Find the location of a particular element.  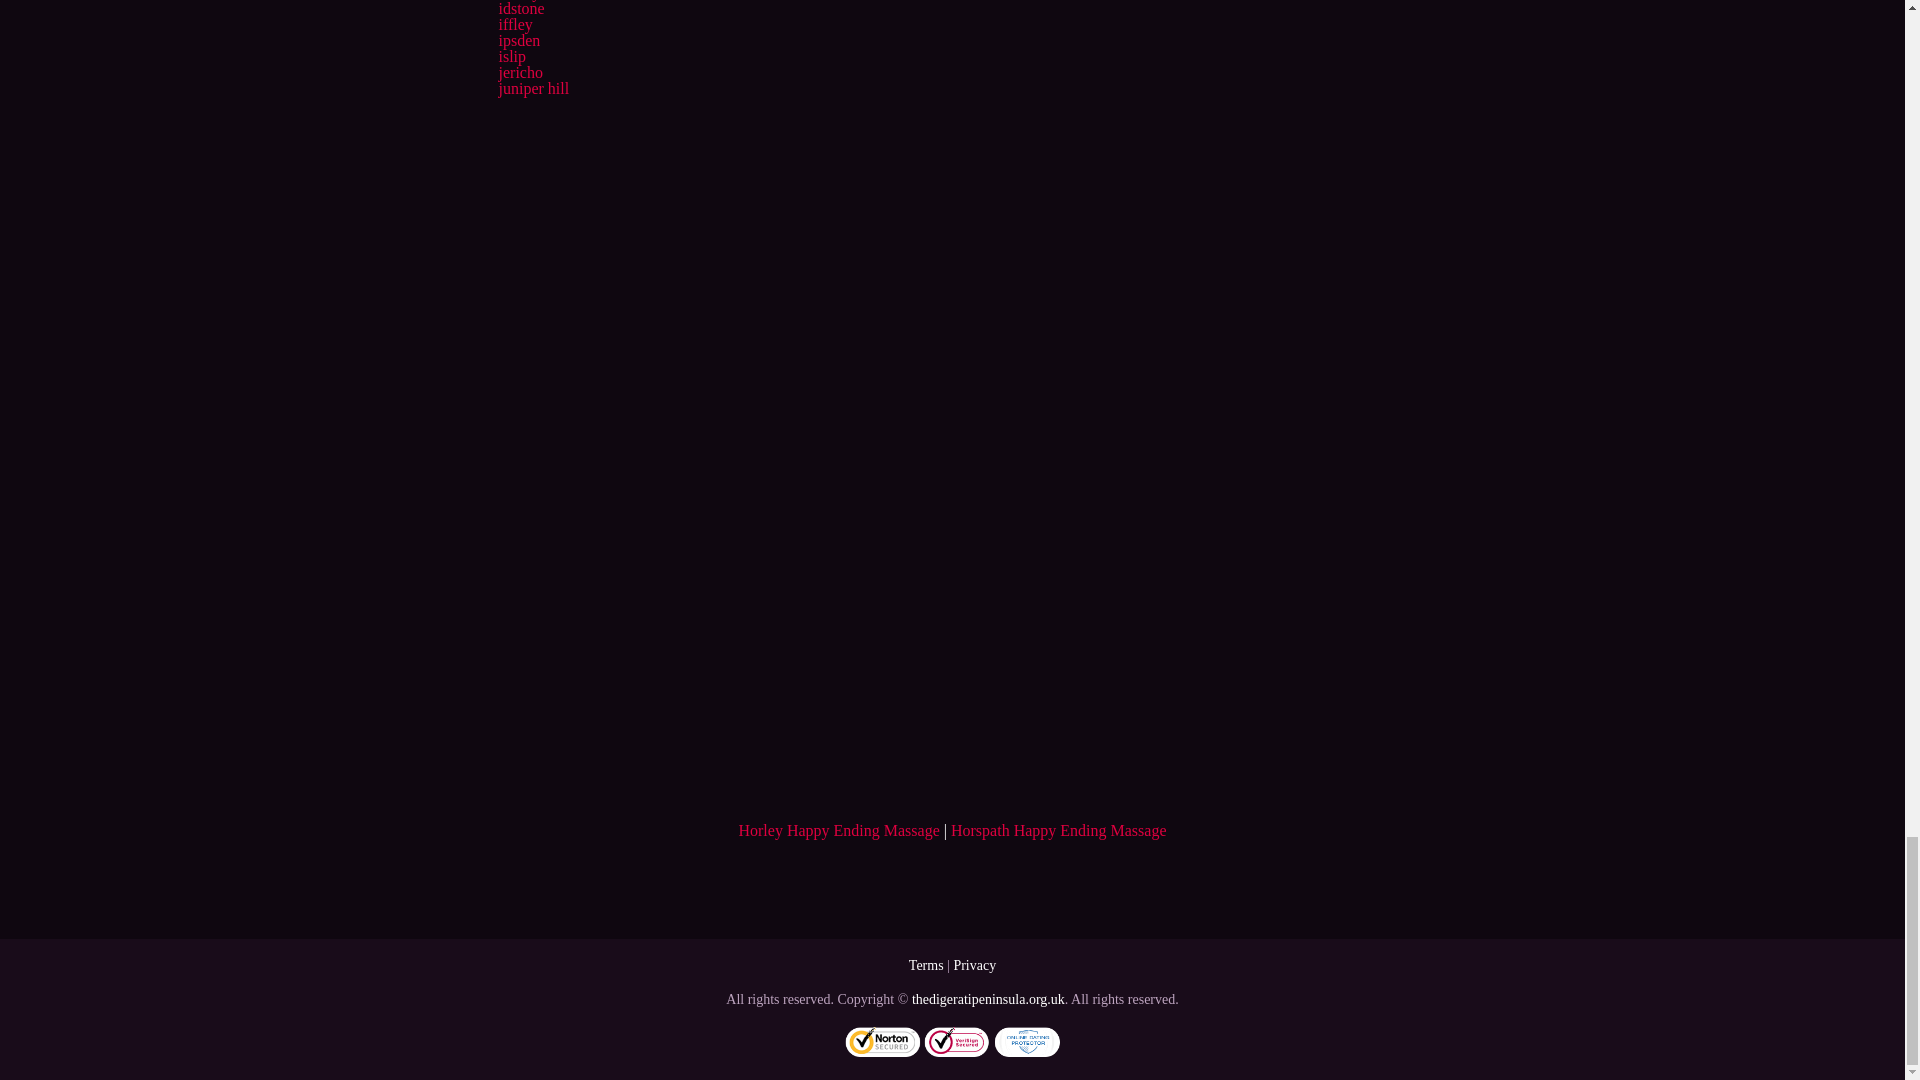

thedigeratipeninsula.org.uk is located at coordinates (988, 999).